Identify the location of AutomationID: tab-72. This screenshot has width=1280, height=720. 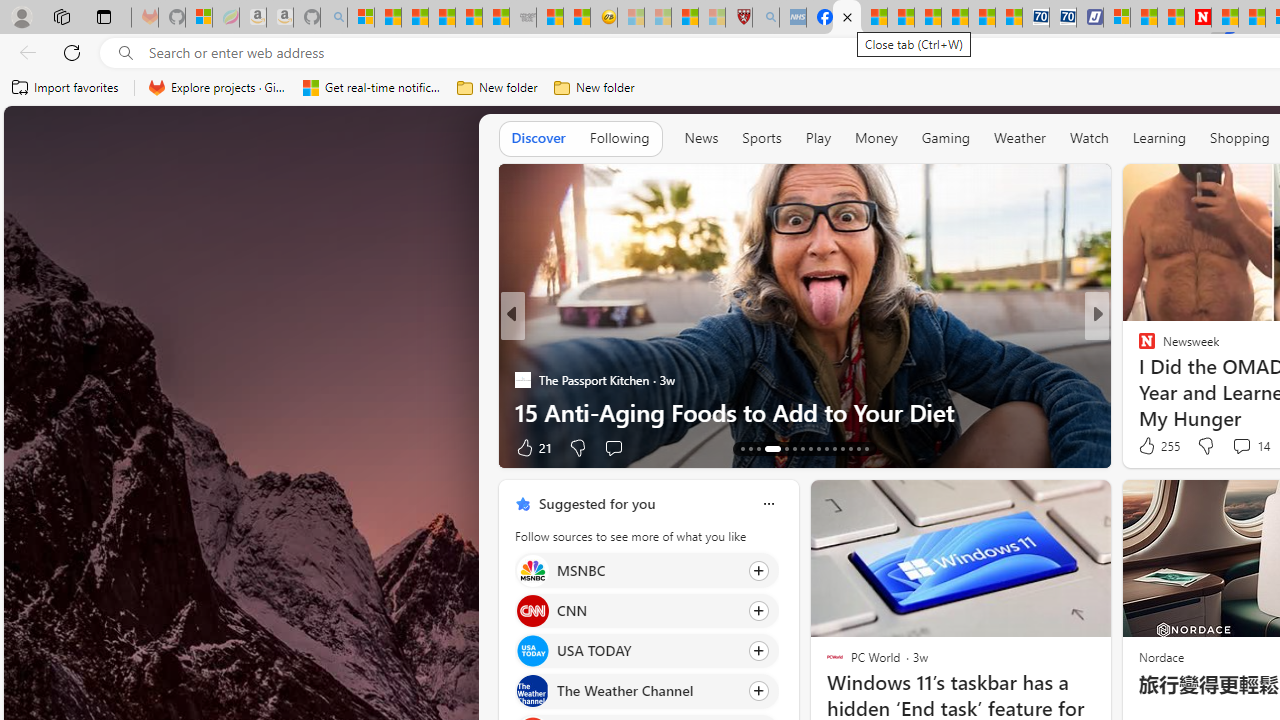
(802, 448).